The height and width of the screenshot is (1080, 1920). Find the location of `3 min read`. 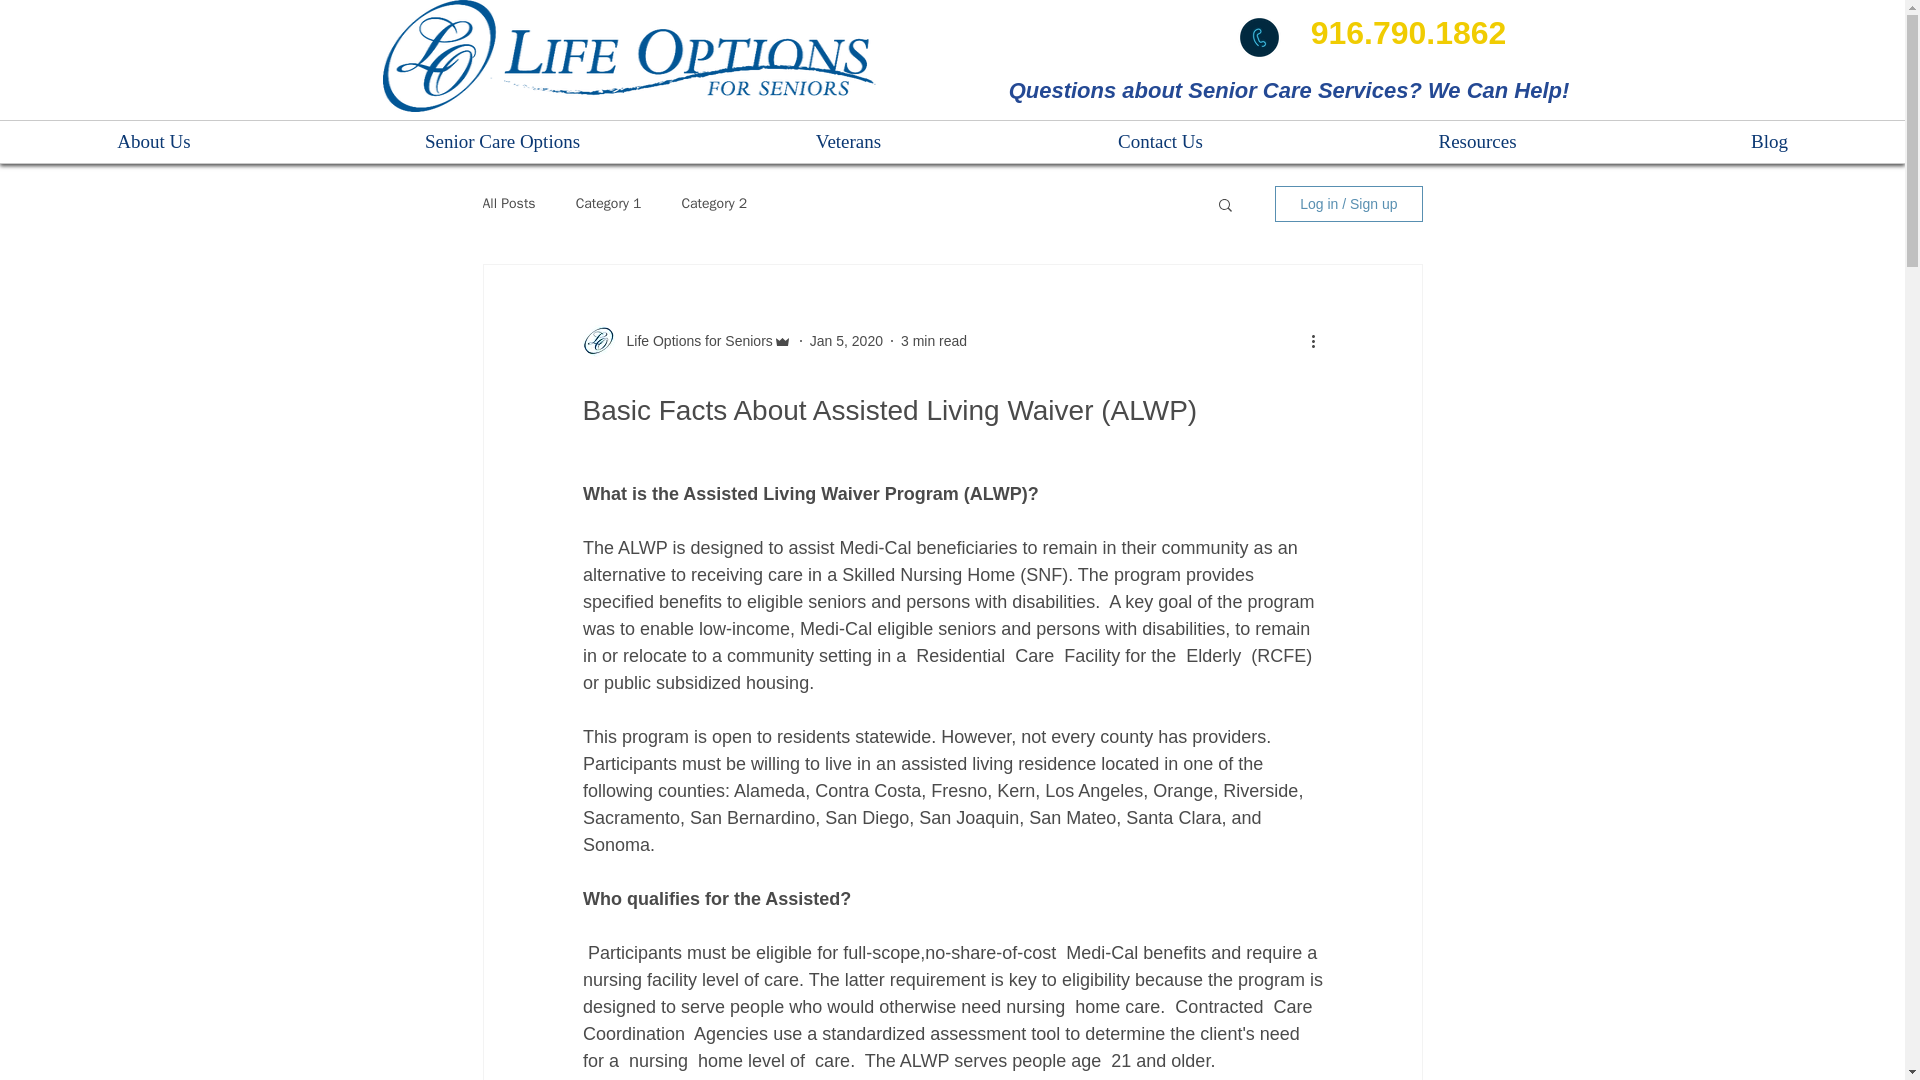

3 min read is located at coordinates (934, 339).